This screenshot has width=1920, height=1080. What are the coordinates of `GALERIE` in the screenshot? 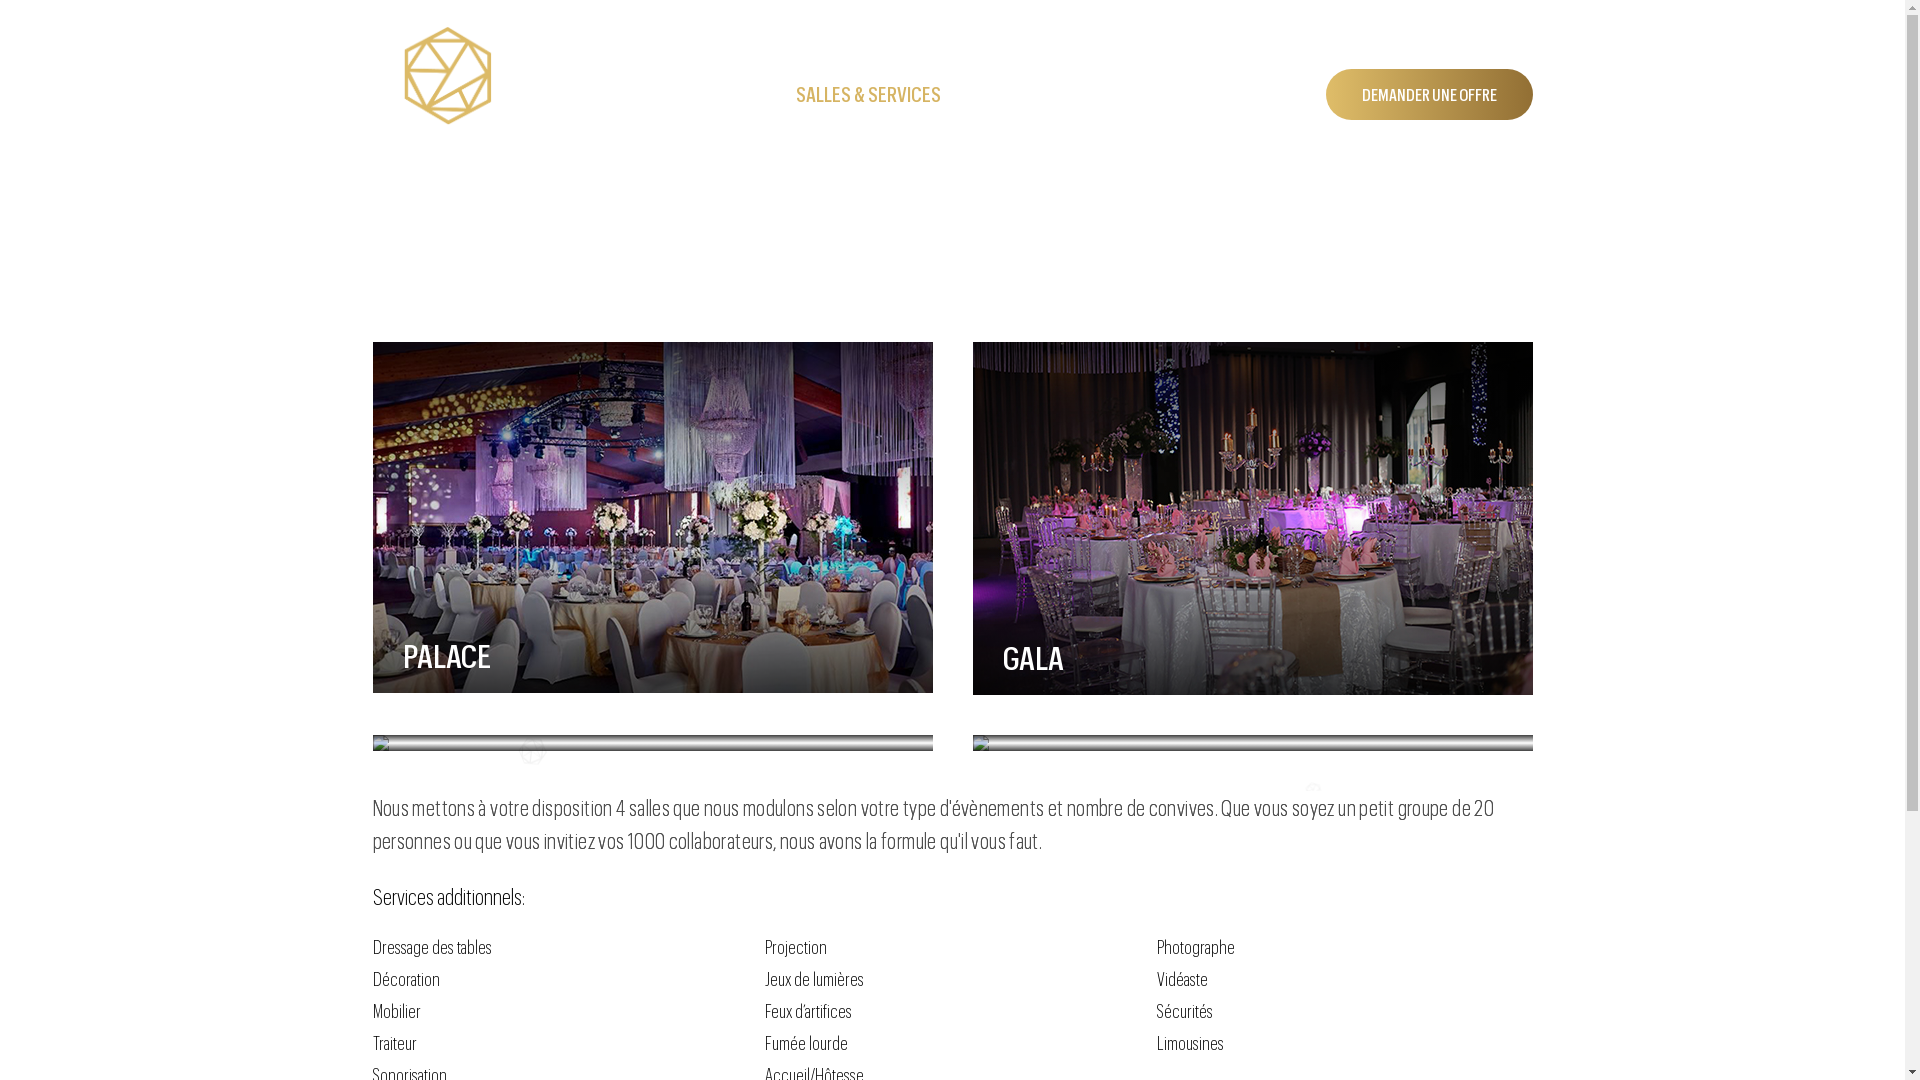 It's located at (1069, 94).